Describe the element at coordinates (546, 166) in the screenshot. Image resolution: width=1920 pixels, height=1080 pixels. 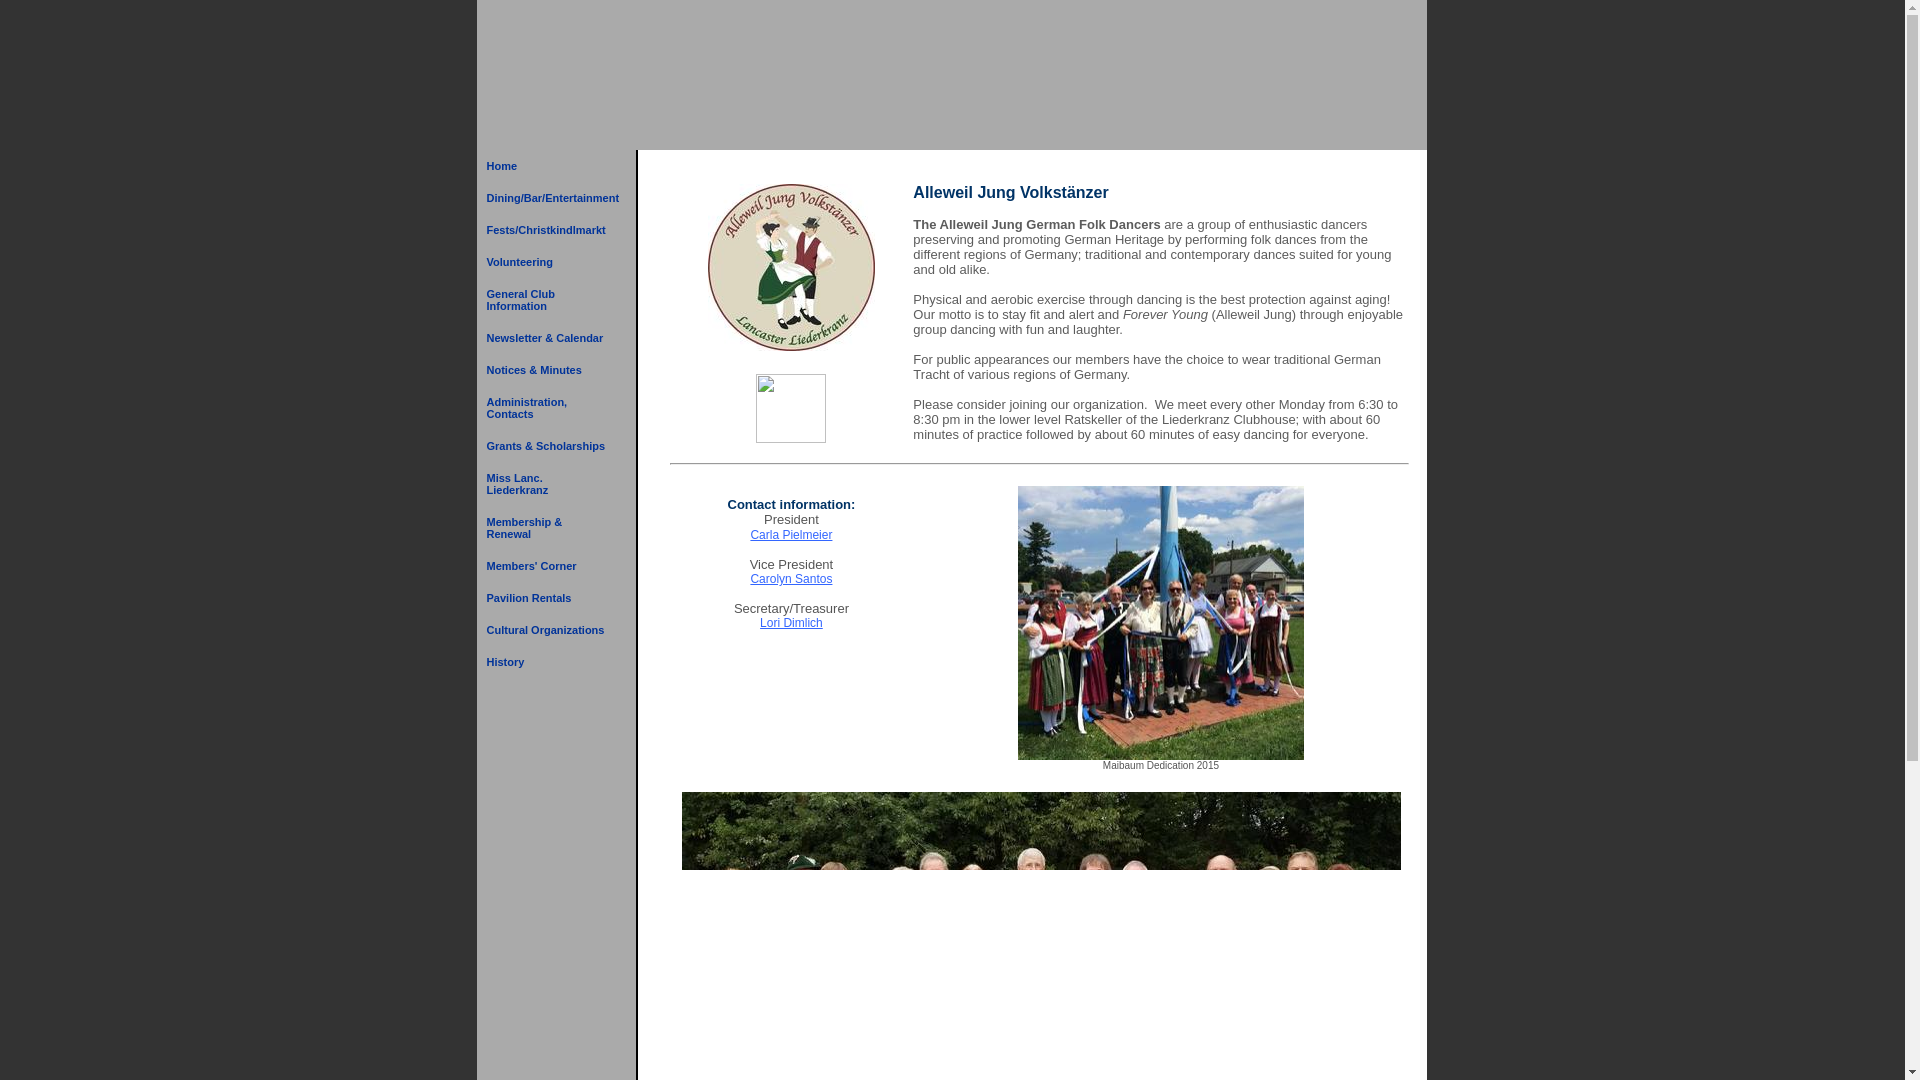
I see `Home` at that location.